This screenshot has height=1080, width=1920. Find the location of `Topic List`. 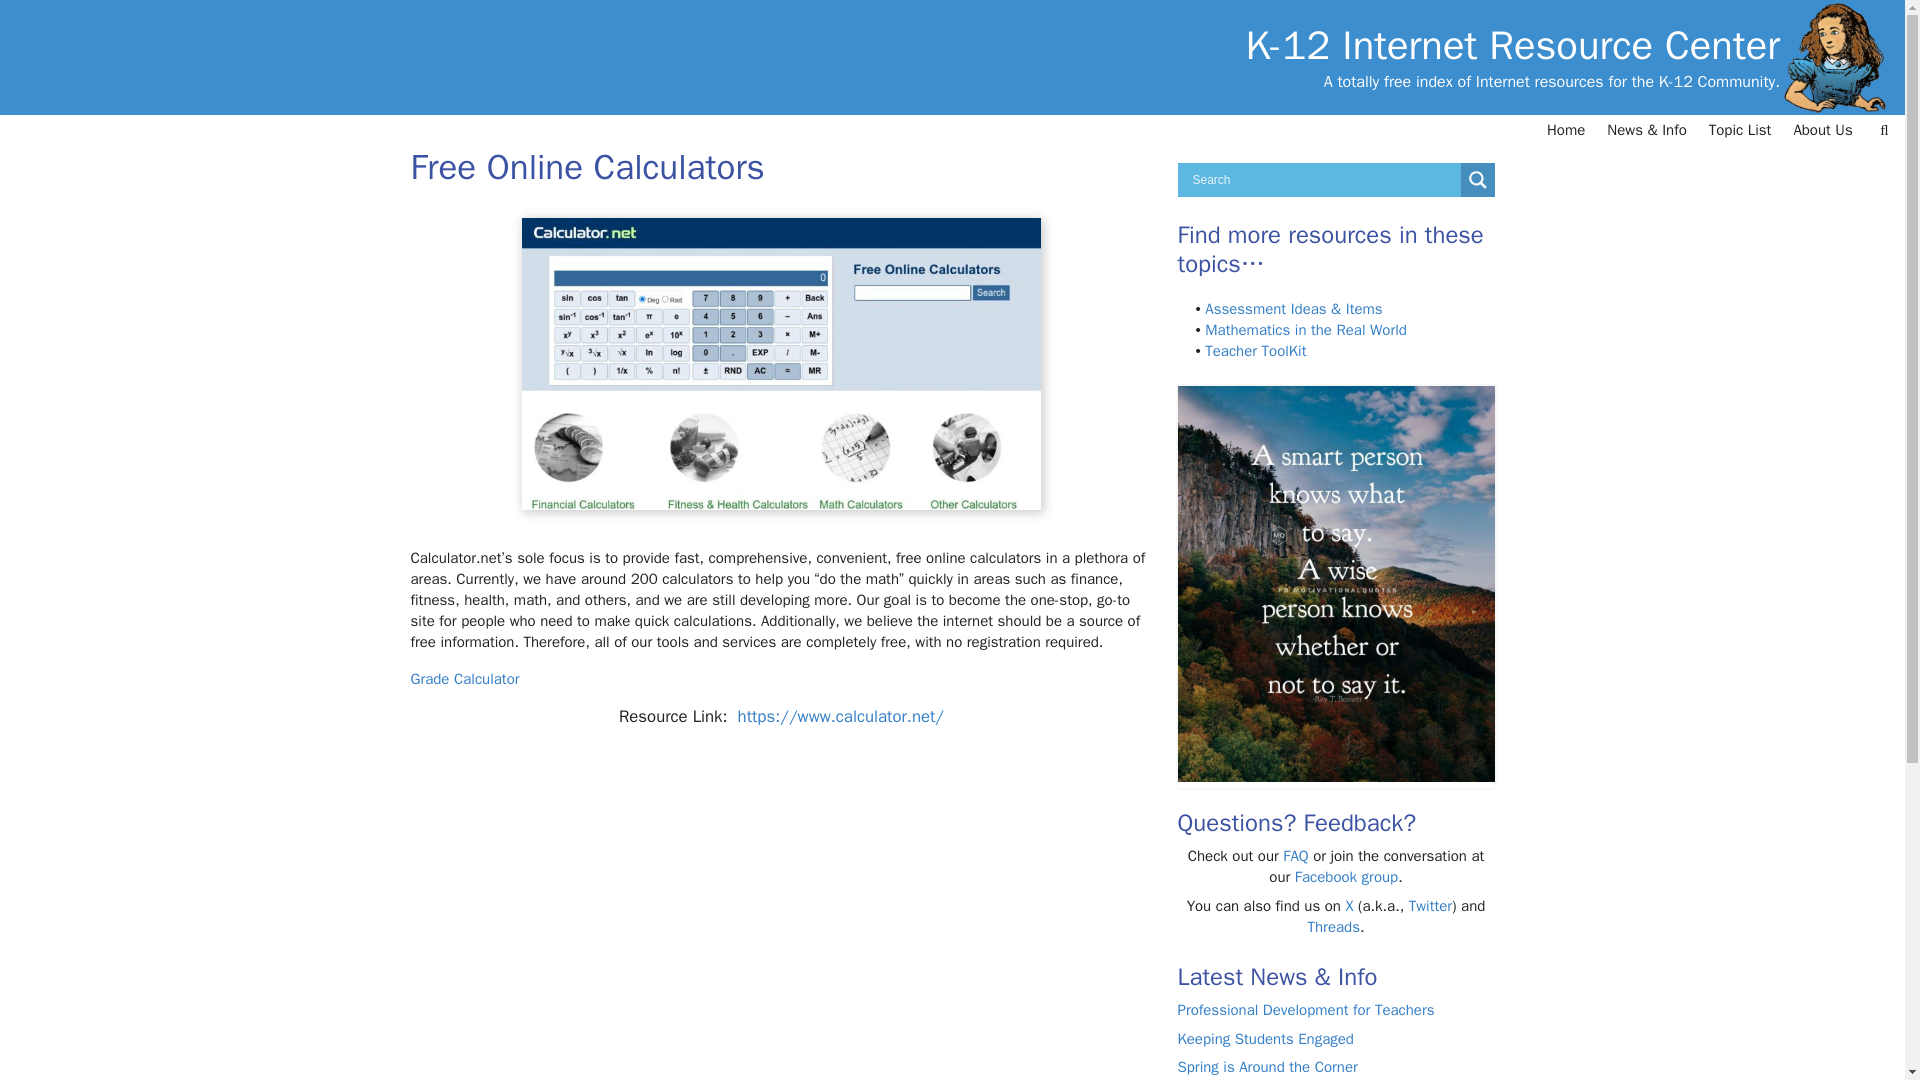

Topic List is located at coordinates (1740, 130).